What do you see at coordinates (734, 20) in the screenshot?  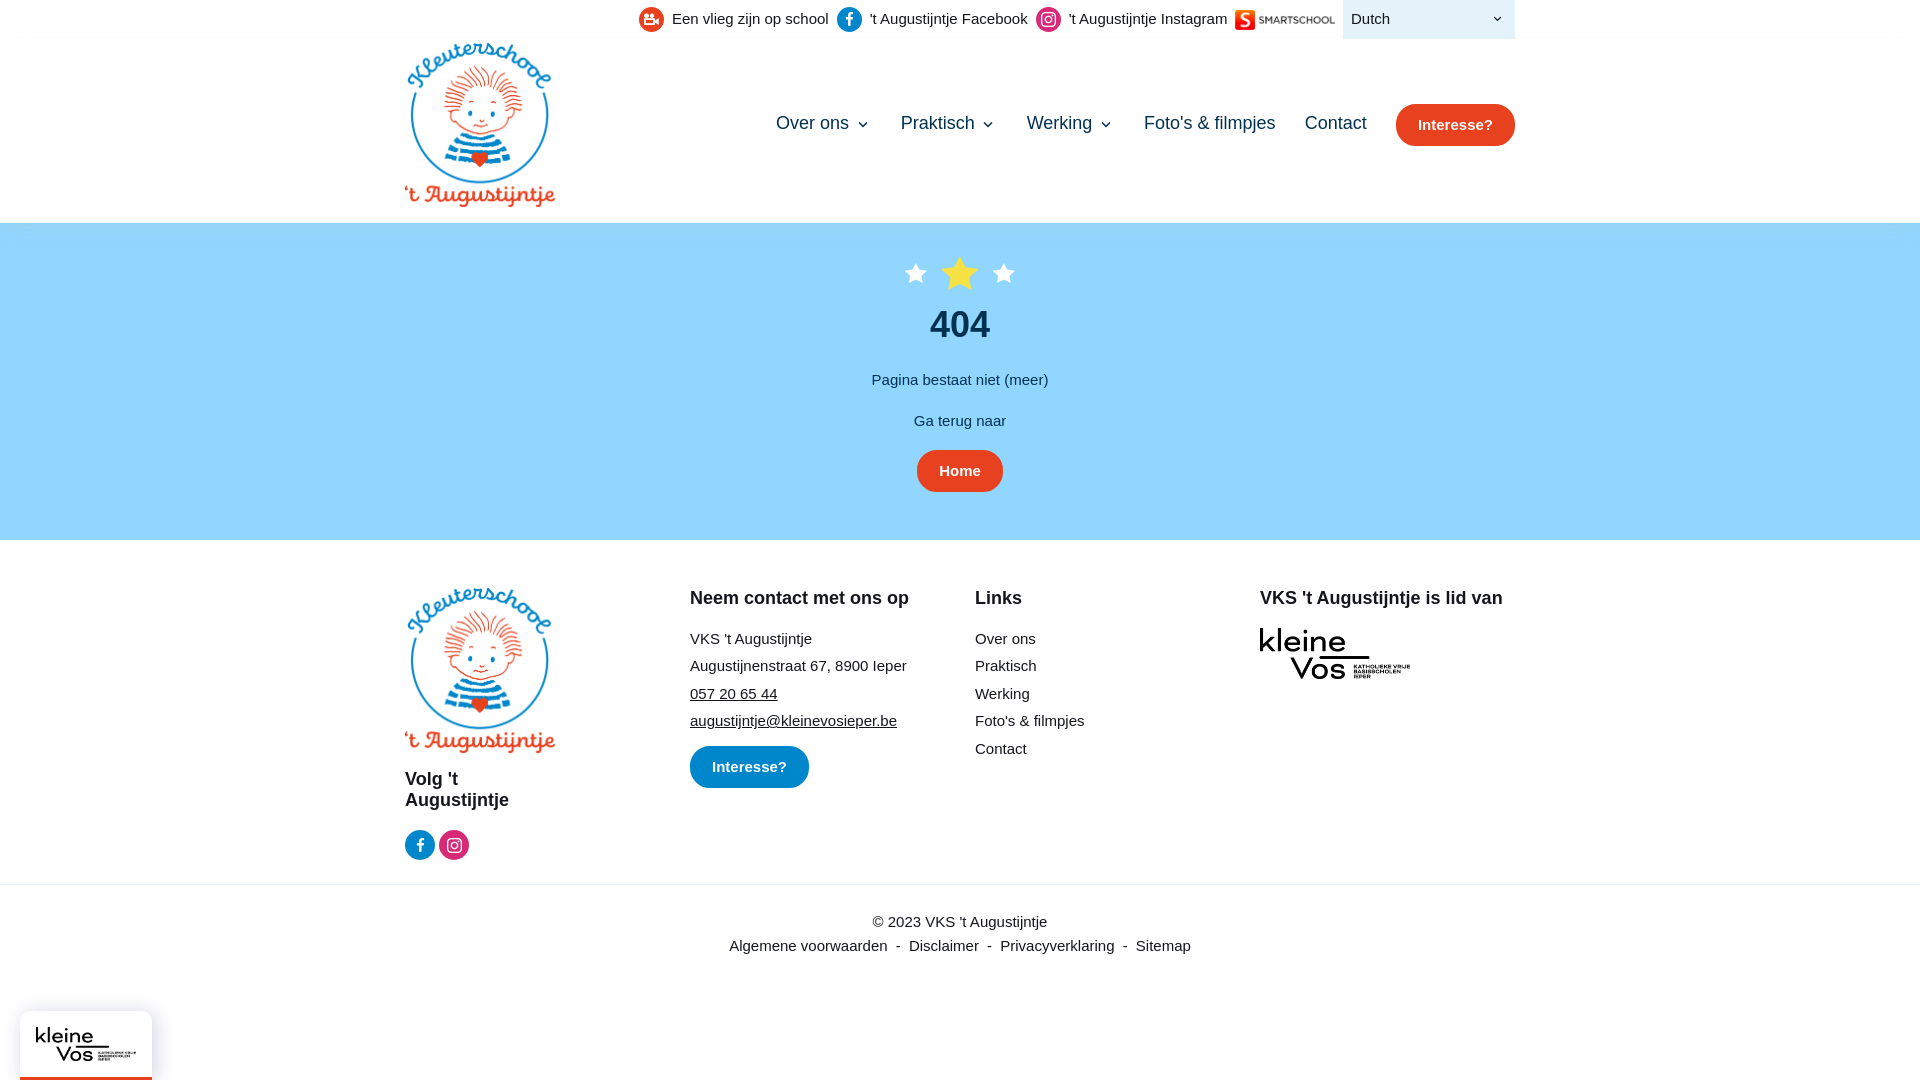 I see `Een vlieg zijn op school` at bounding box center [734, 20].